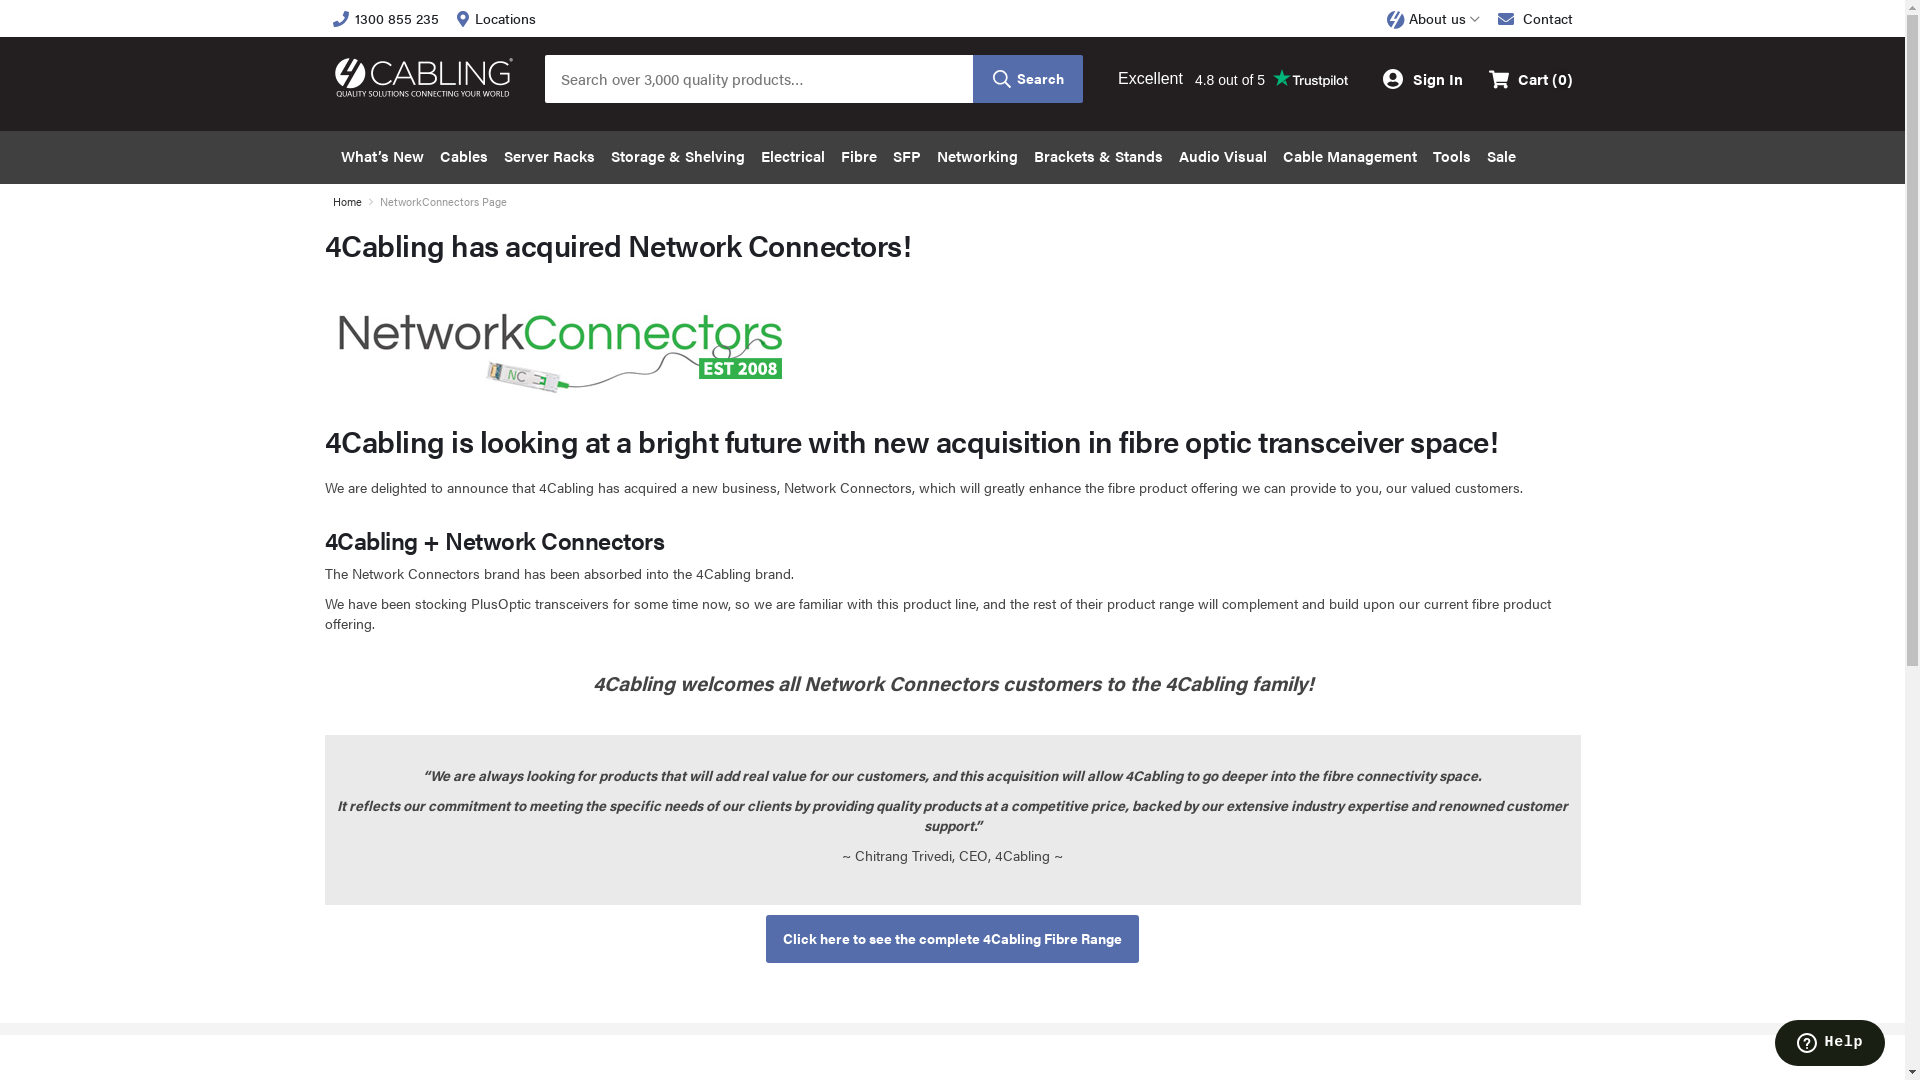 Image resolution: width=1920 pixels, height=1080 pixels. Describe the element at coordinates (1349, 158) in the screenshot. I see `Cable Management` at that location.